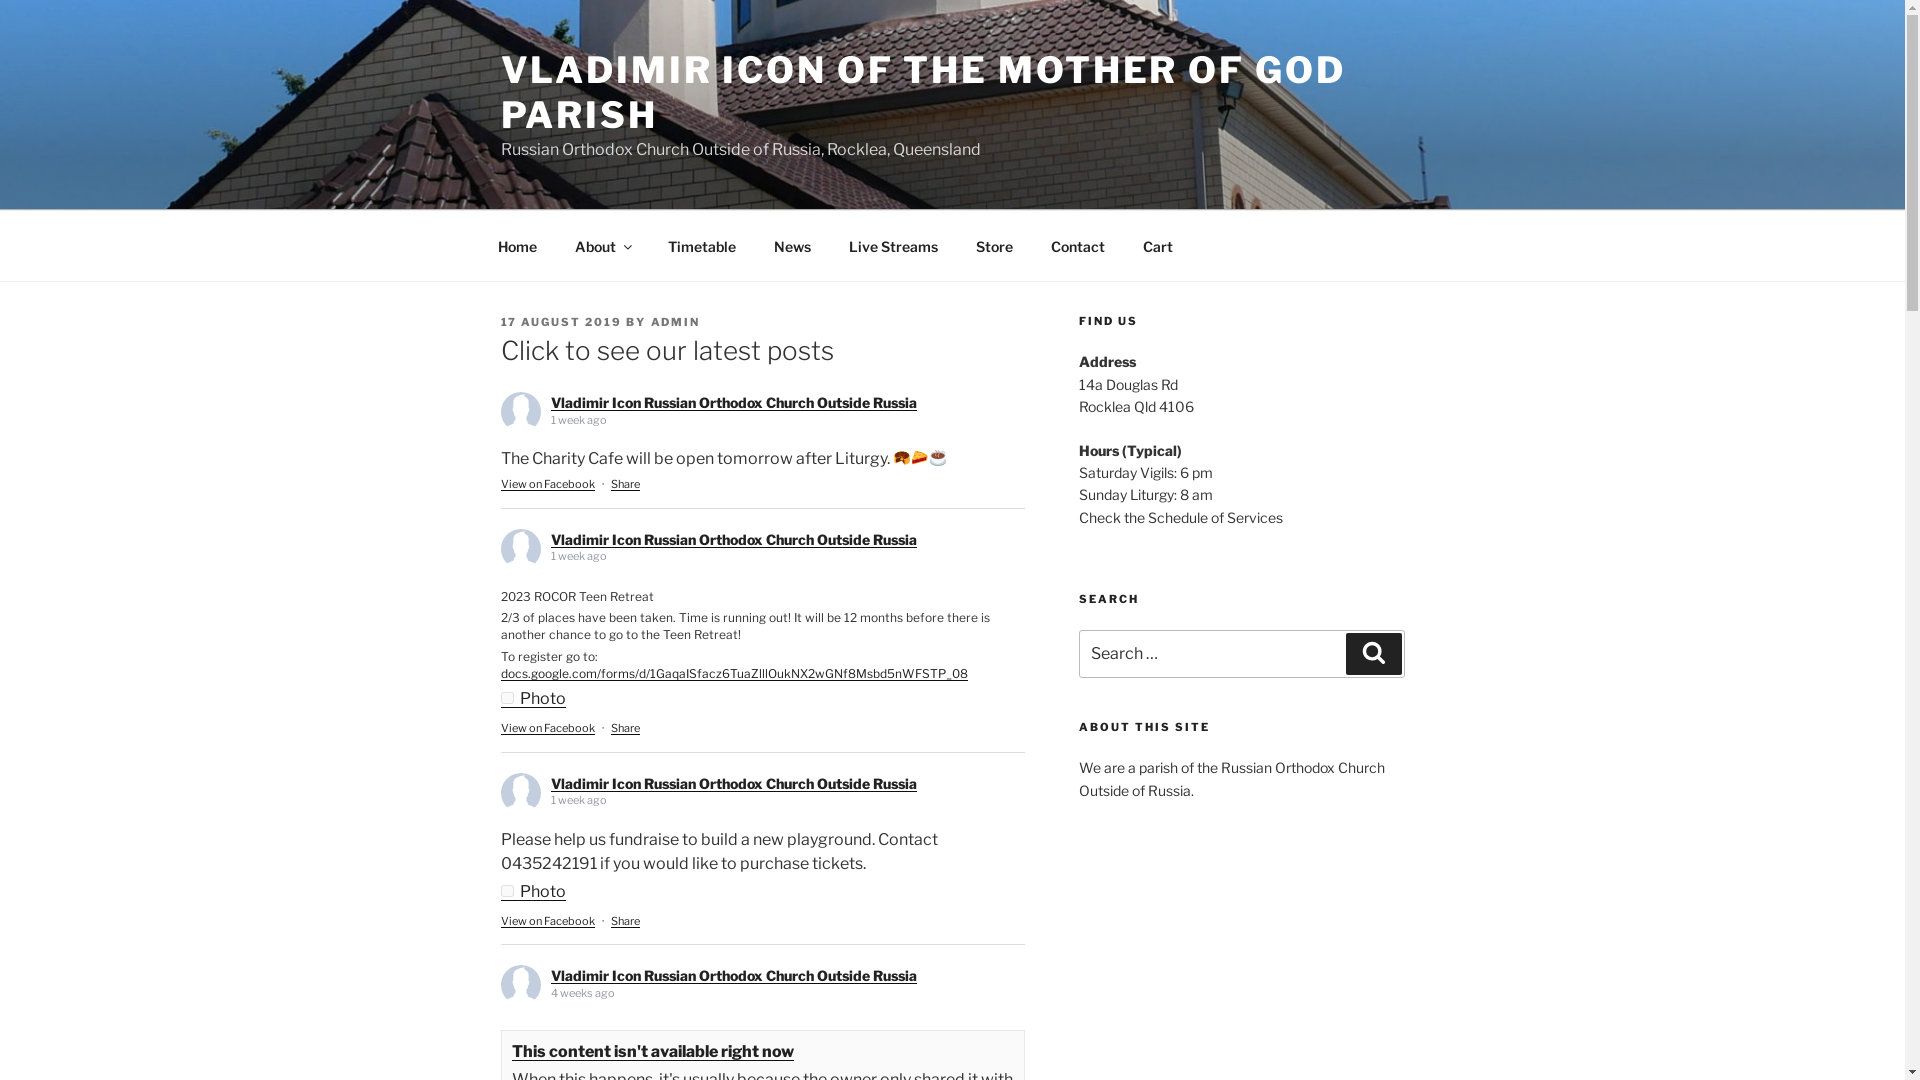  I want to click on This content isn't available right now, so click(653, 1052).